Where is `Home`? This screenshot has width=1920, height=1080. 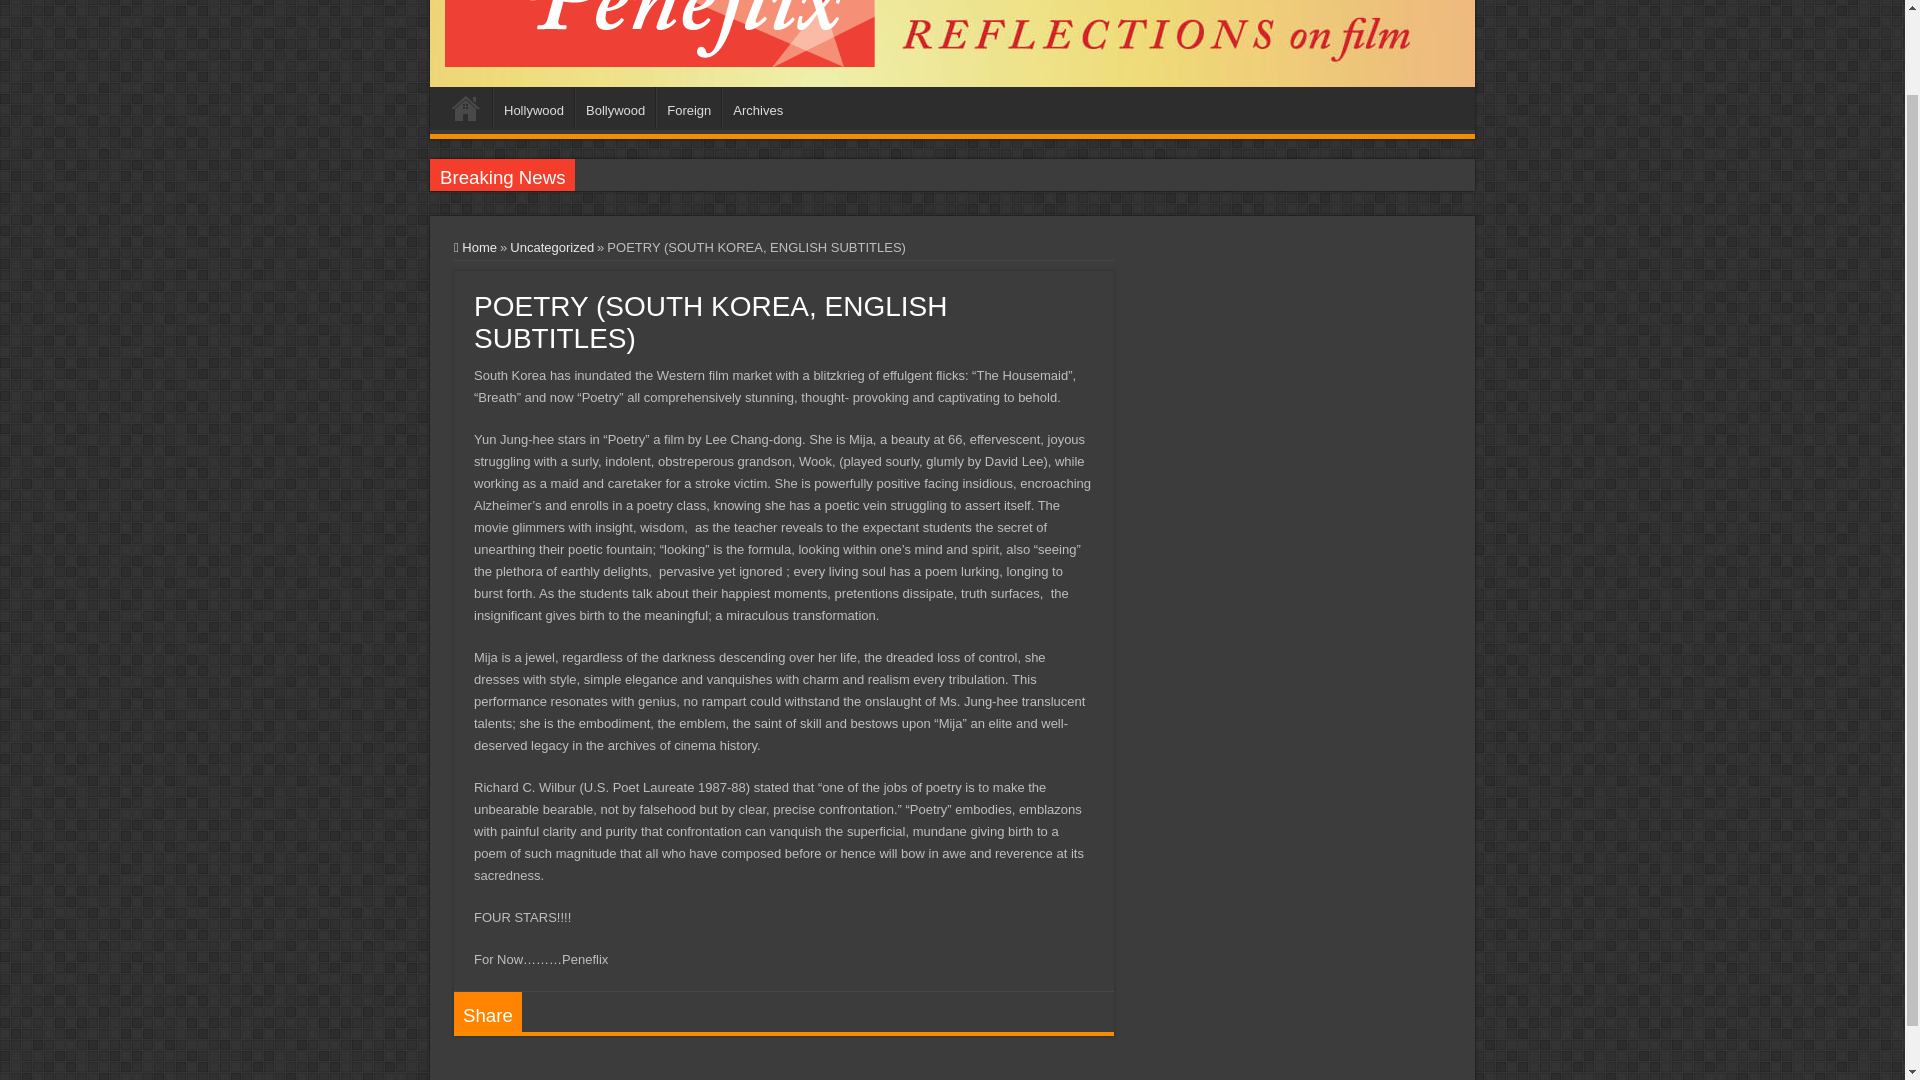 Home is located at coordinates (465, 108).